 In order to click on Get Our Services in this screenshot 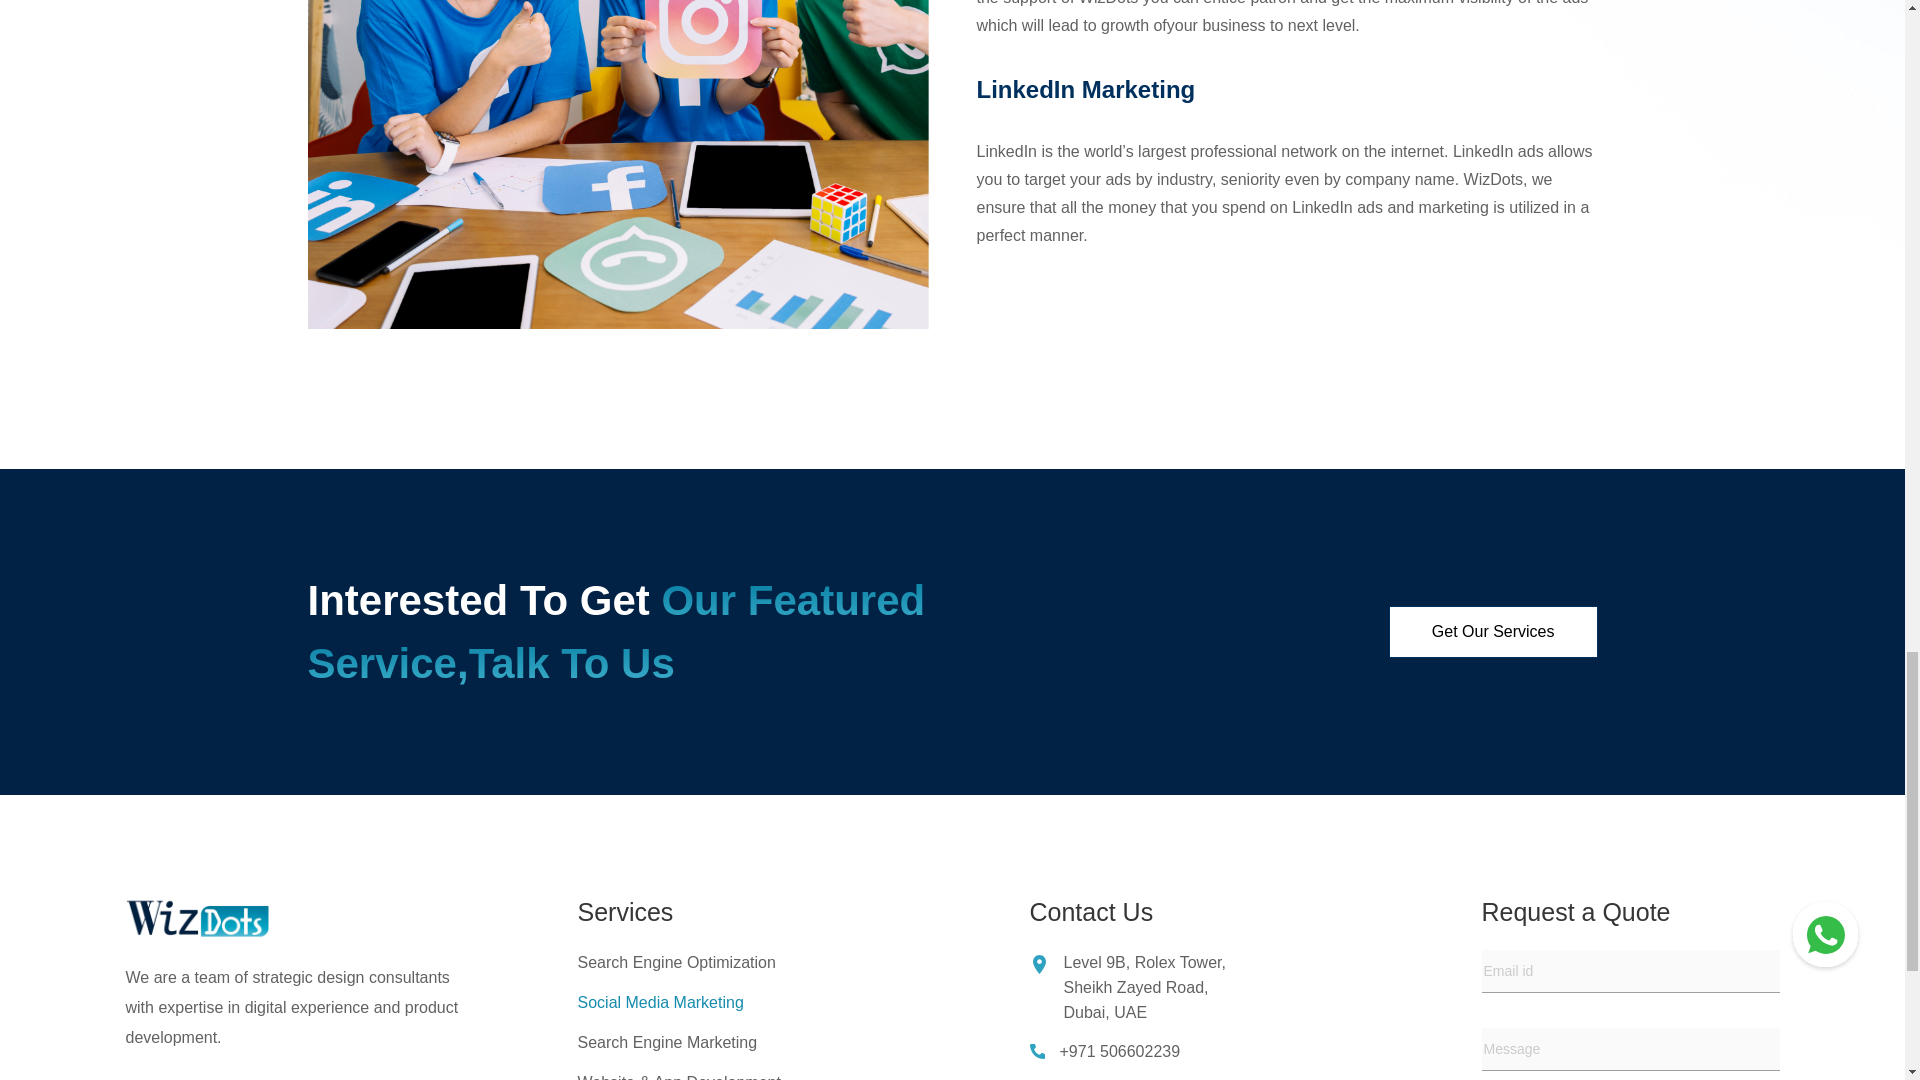, I will do `click(1494, 632)`.